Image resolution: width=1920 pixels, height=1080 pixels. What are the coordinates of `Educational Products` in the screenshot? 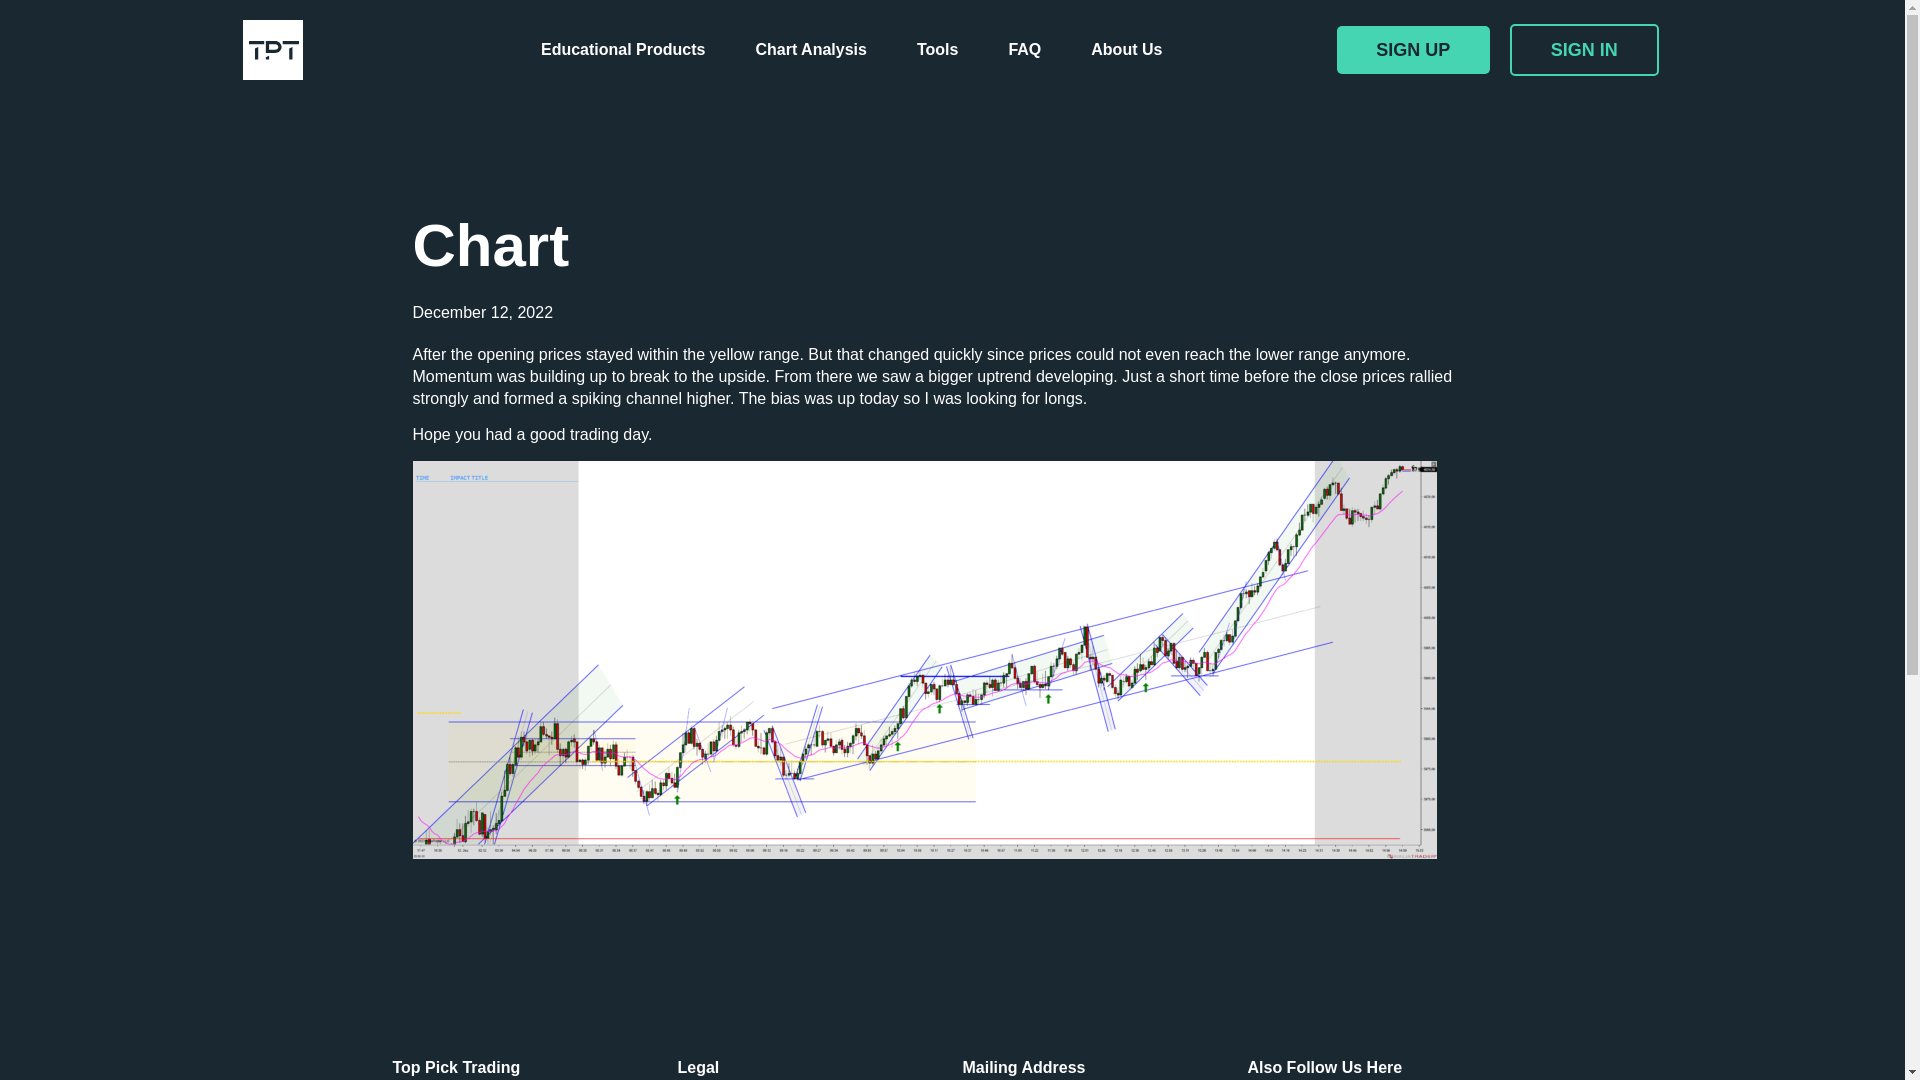 It's located at (622, 50).